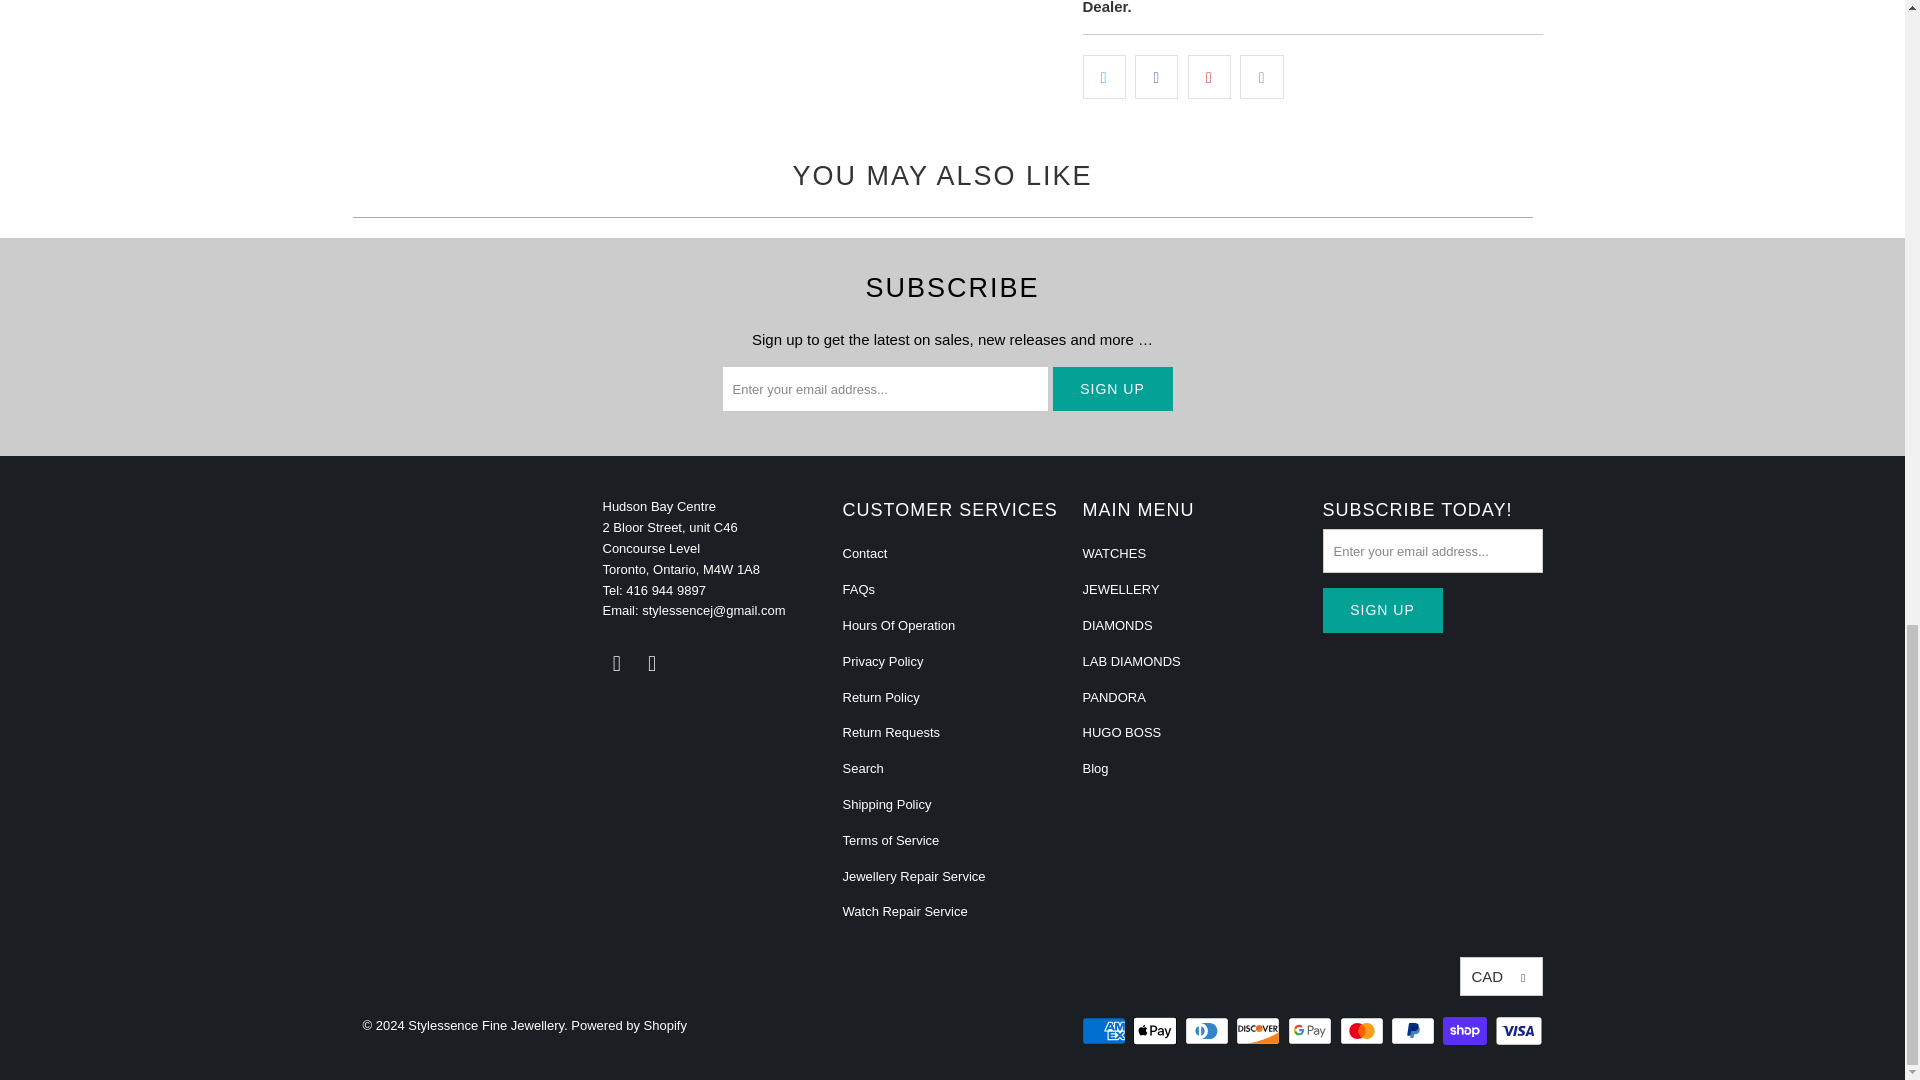 This screenshot has height=1080, width=1920. I want to click on Stylessence Fine Jewellery on Facebook, so click(616, 664).